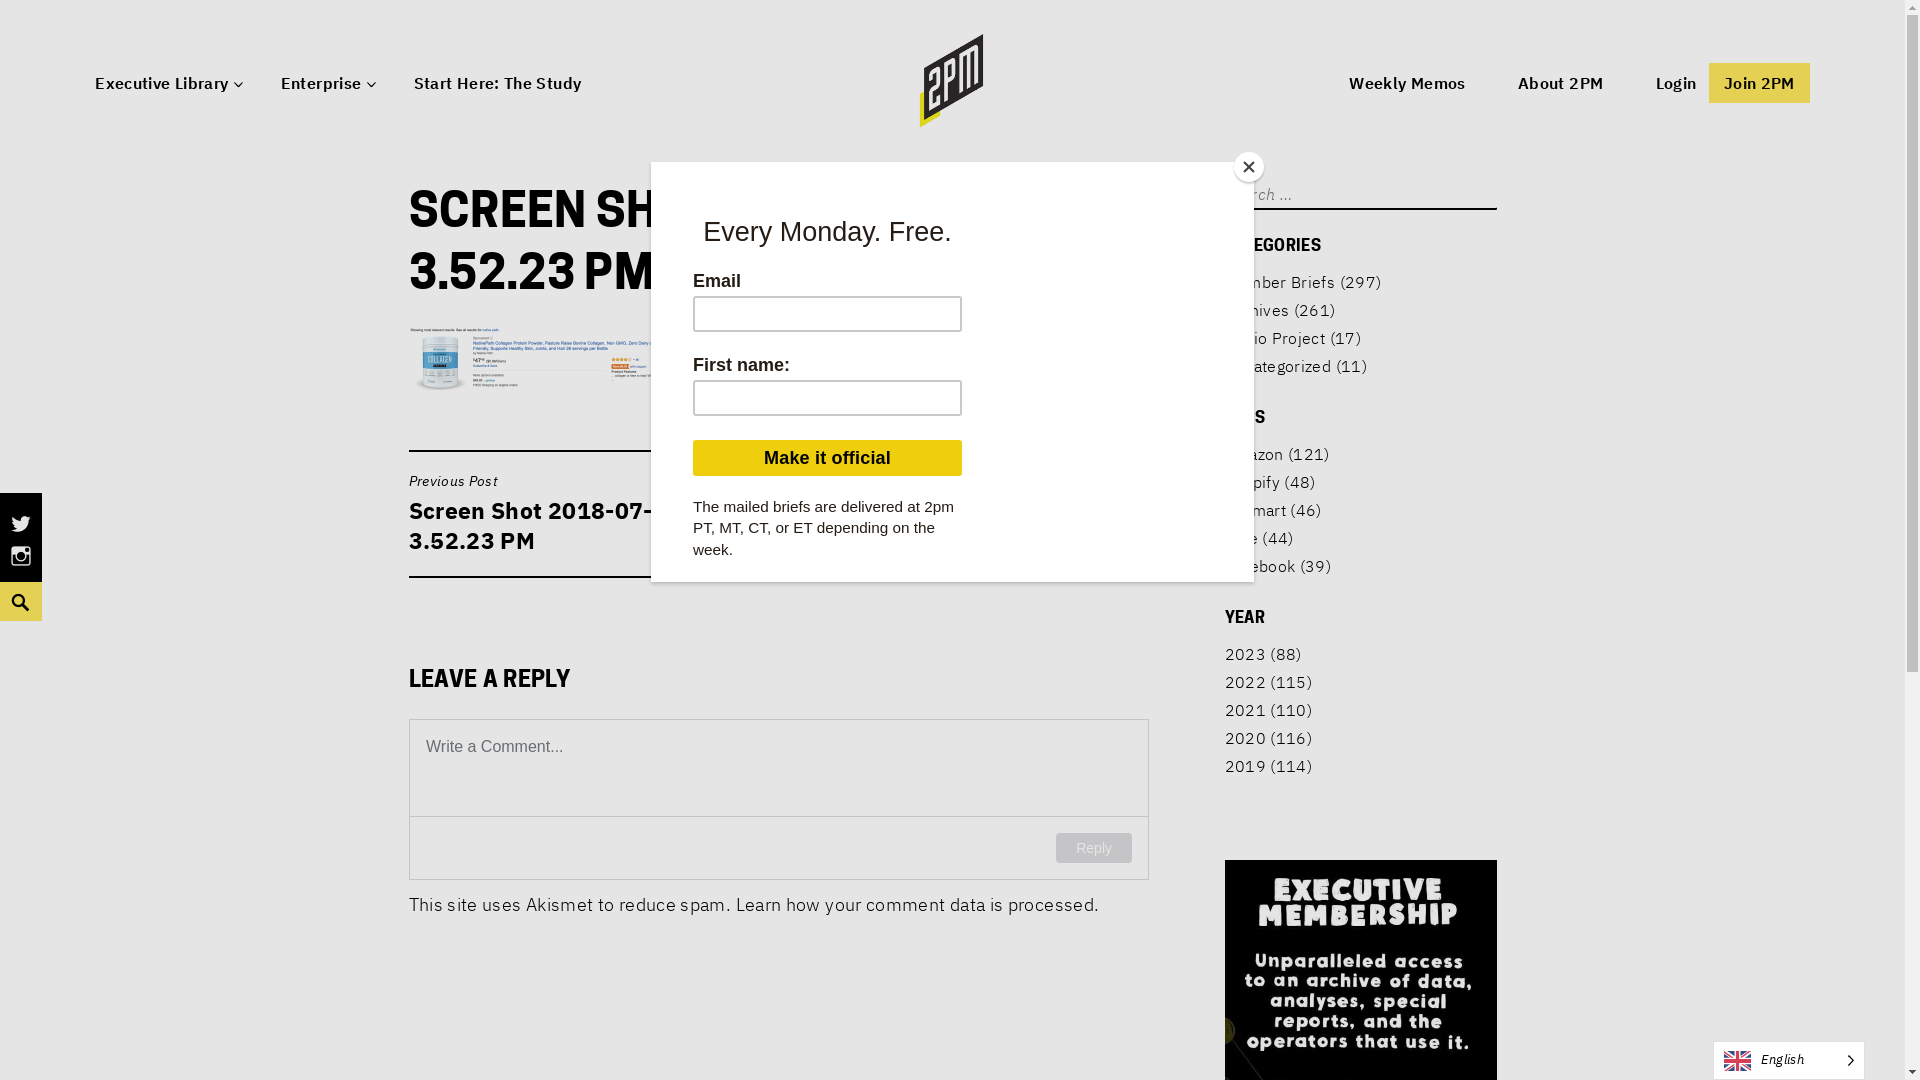 The height and width of the screenshot is (1080, 1920). I want to click on 2019 (114), so click(1268, 766).